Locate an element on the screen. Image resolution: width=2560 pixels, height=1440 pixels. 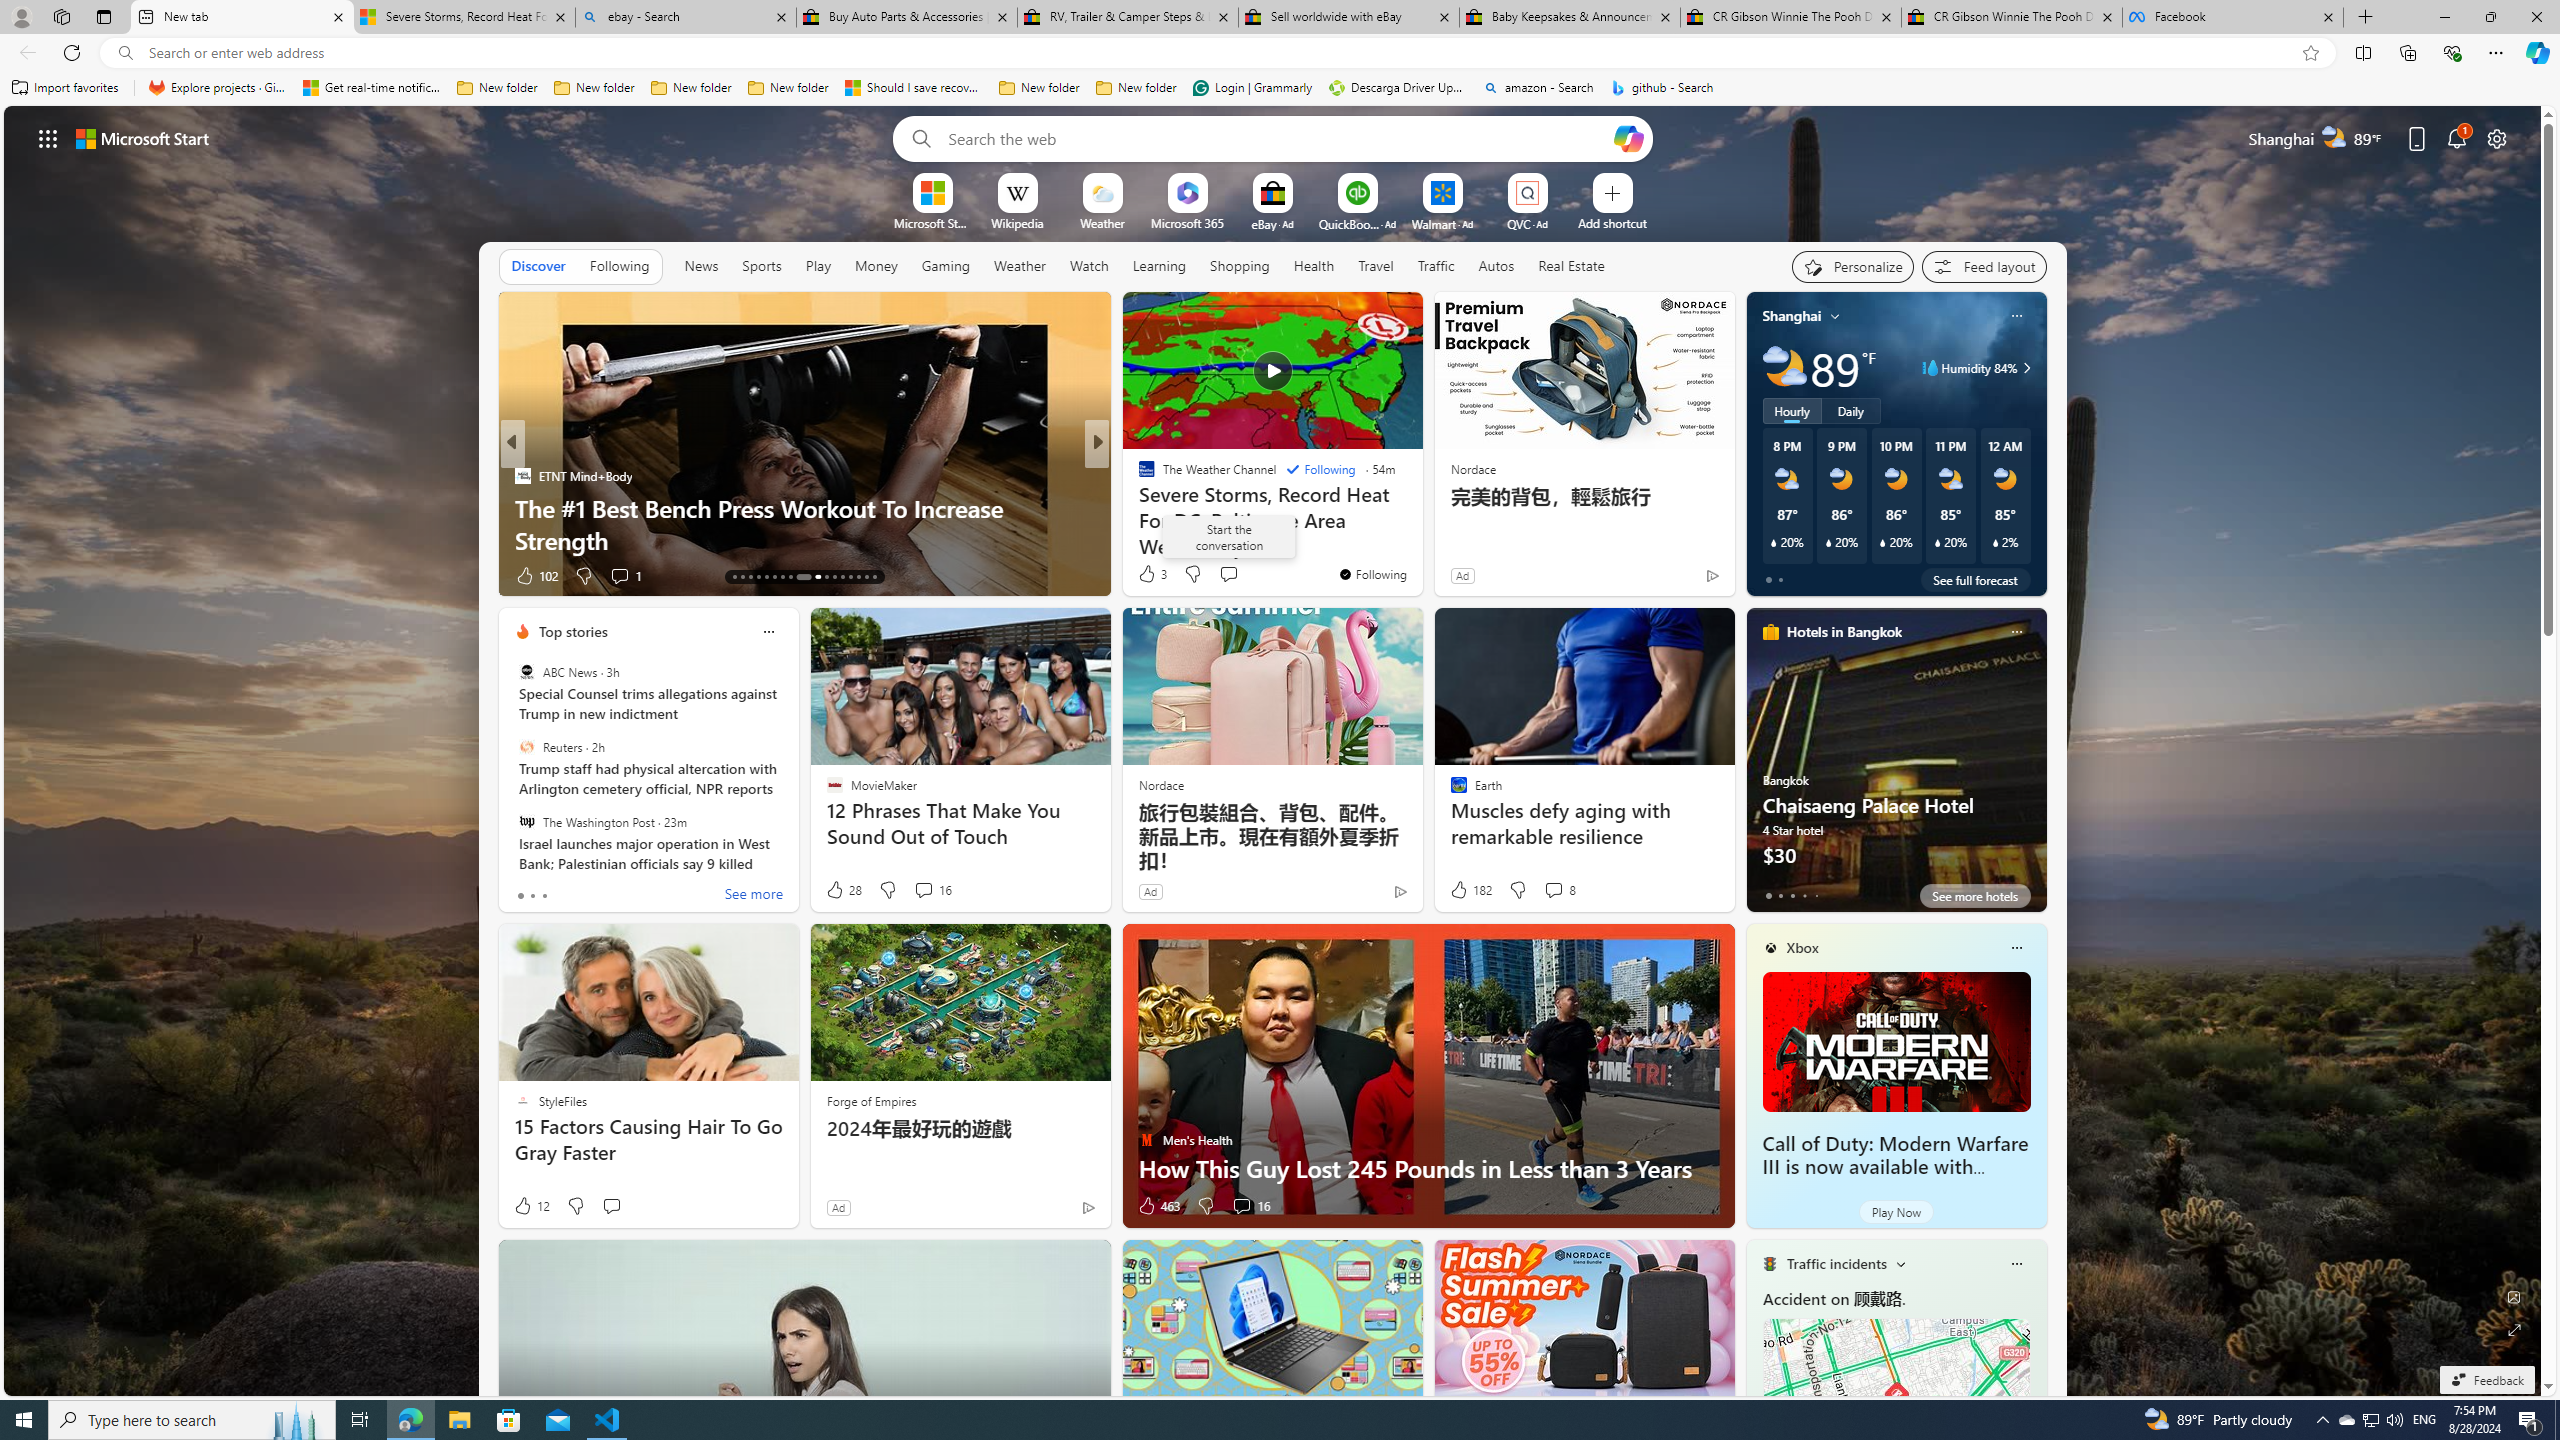
View comments 1 Comment is located at coordinates (1242, 576).